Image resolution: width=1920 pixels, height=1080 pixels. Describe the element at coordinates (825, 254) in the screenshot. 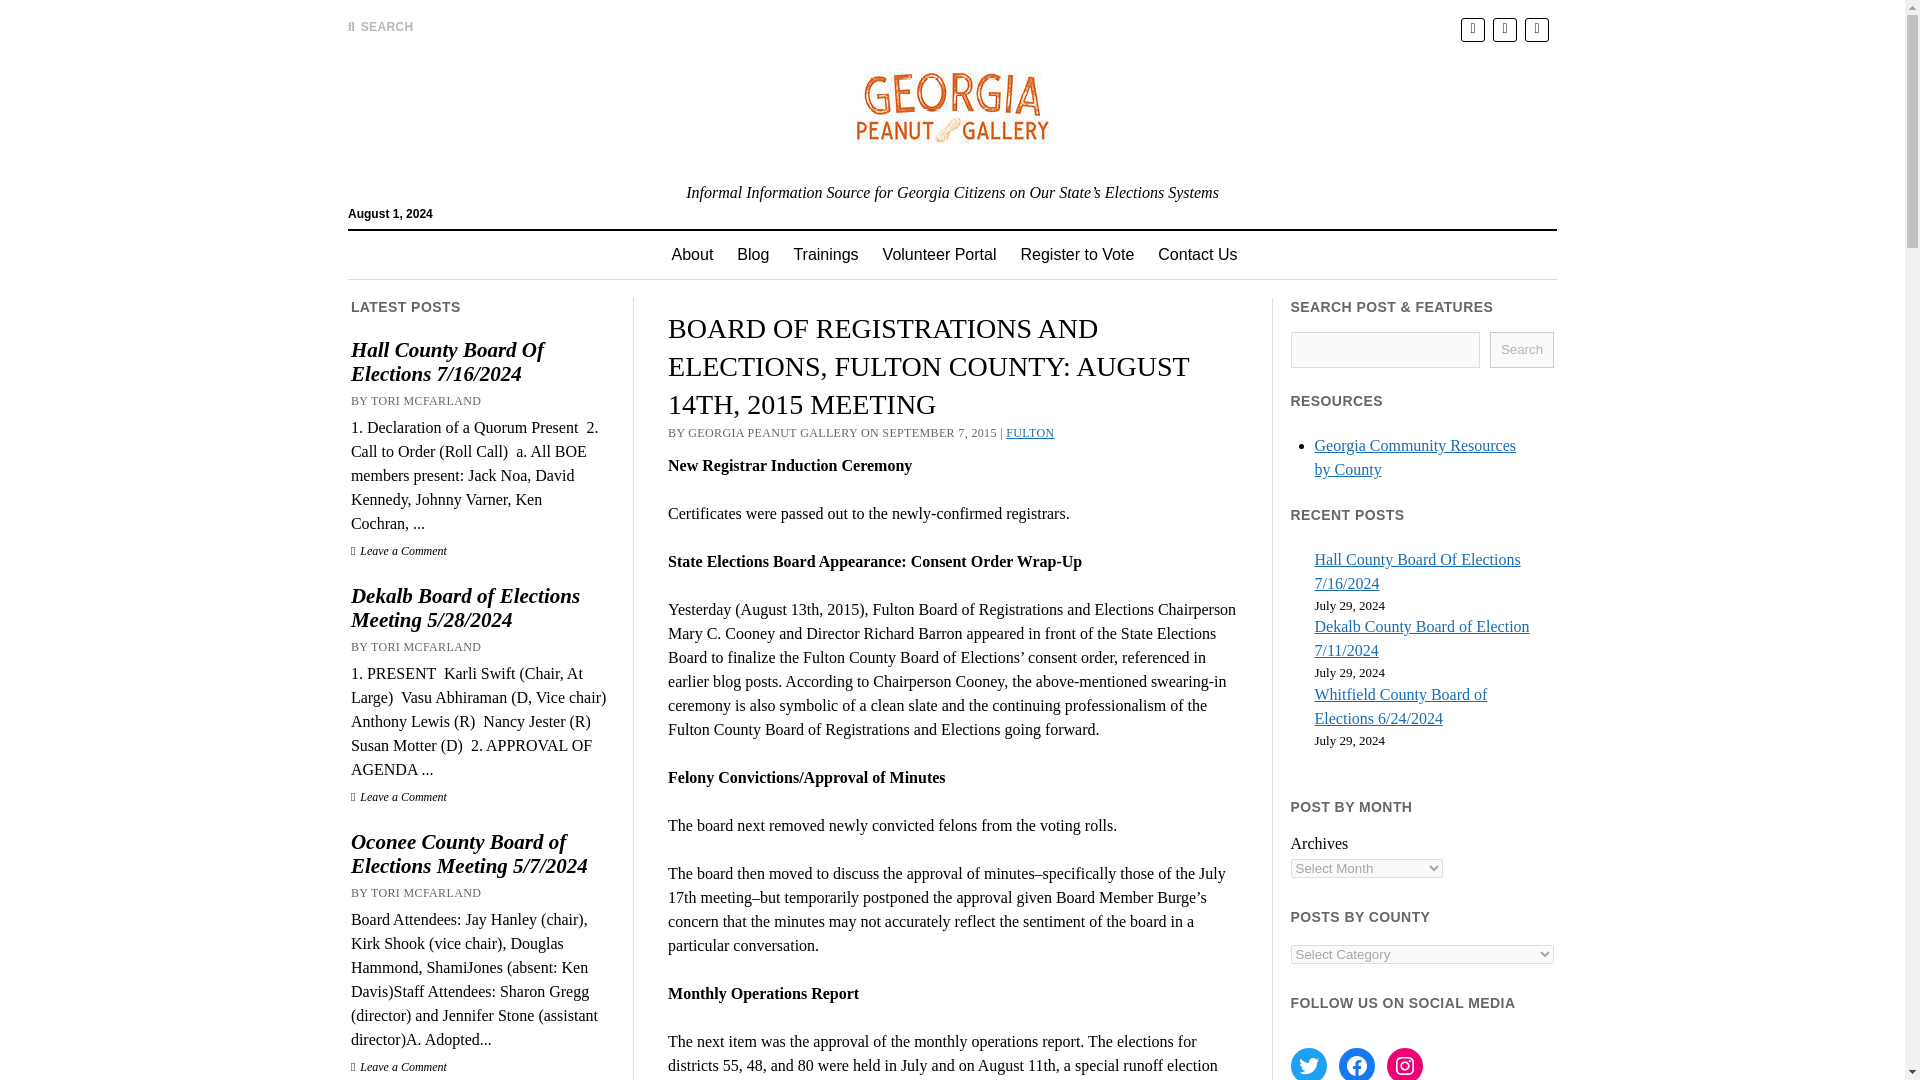

I see `Trainings` at that location.